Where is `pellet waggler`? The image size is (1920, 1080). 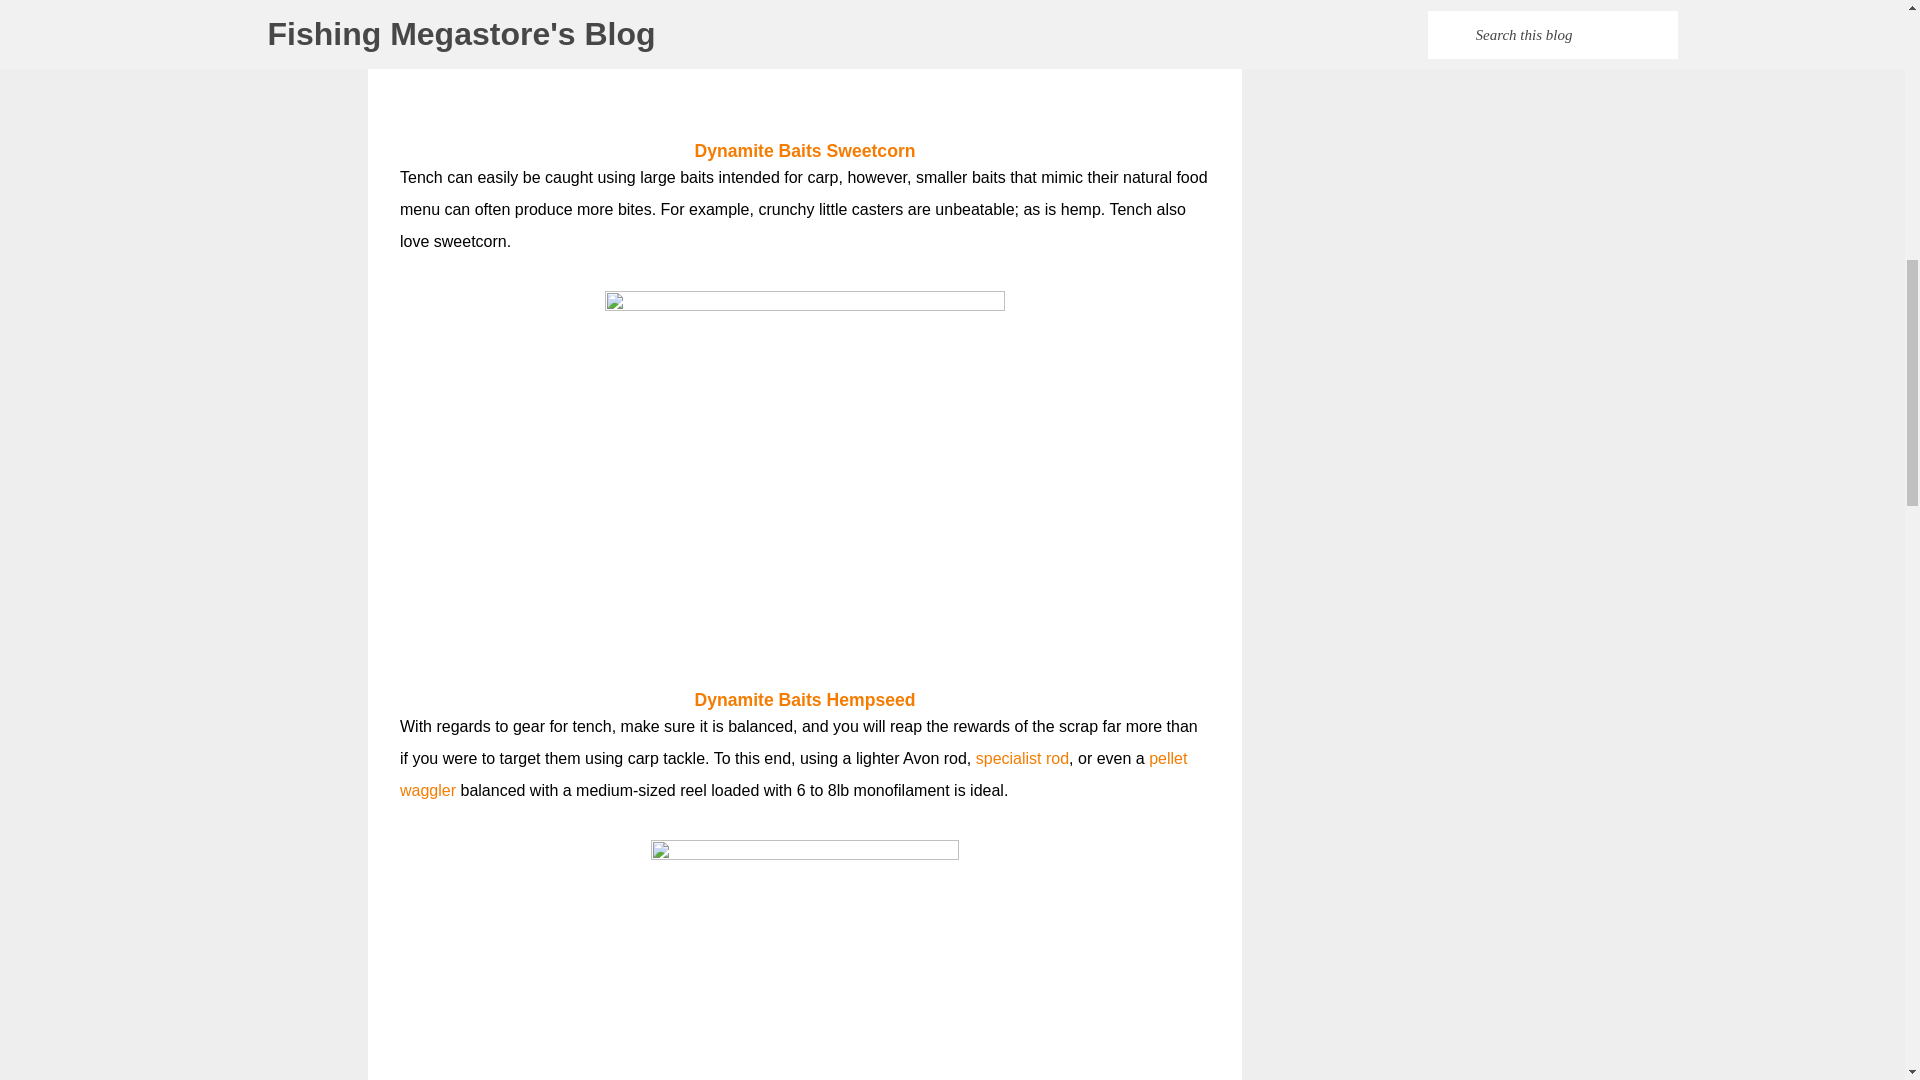
pellet waggler is located at coordinates (792, 774).